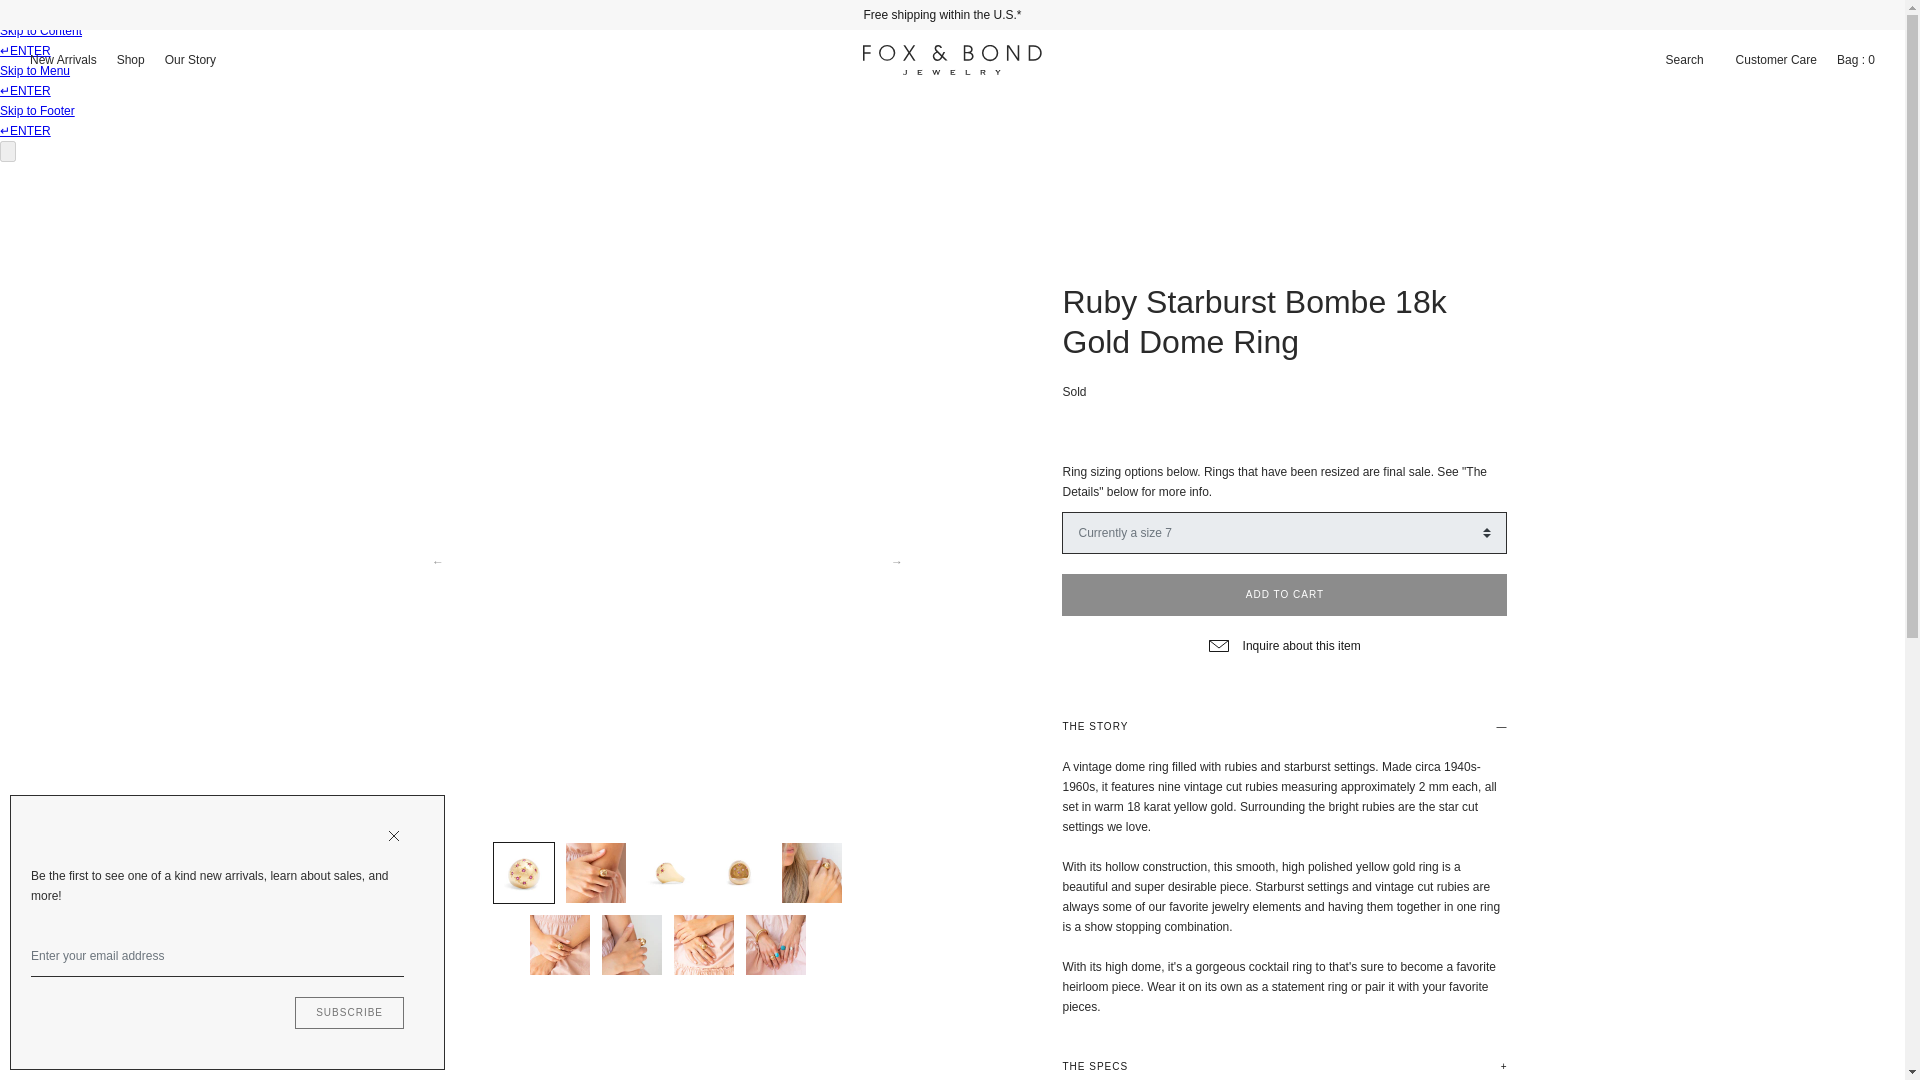 This screenshot has height=1080, width=1920. What do you see at coordinates (190, 60) in the screenshot?
I see `Our Story` at bounding box center [190, 60].